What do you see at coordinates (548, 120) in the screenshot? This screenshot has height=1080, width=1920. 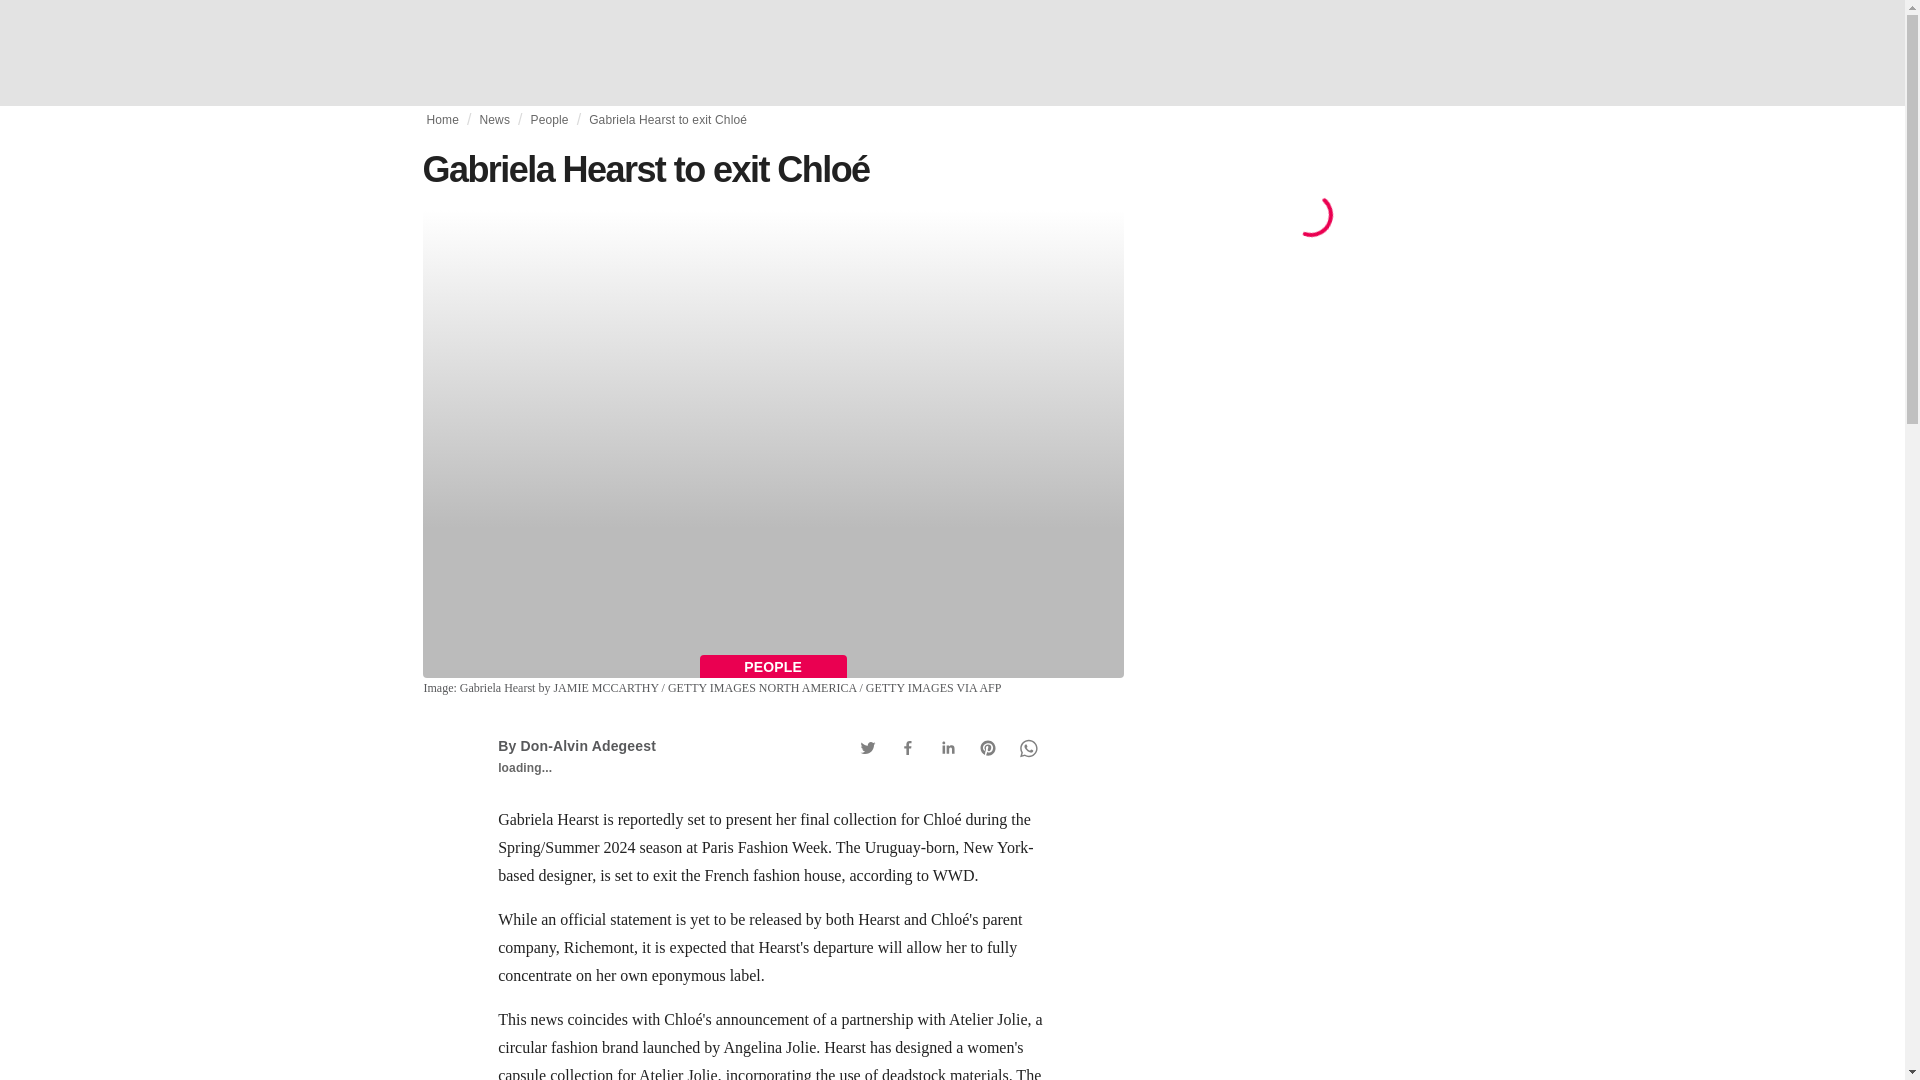 I see `People` at bounding box center [548, 120].